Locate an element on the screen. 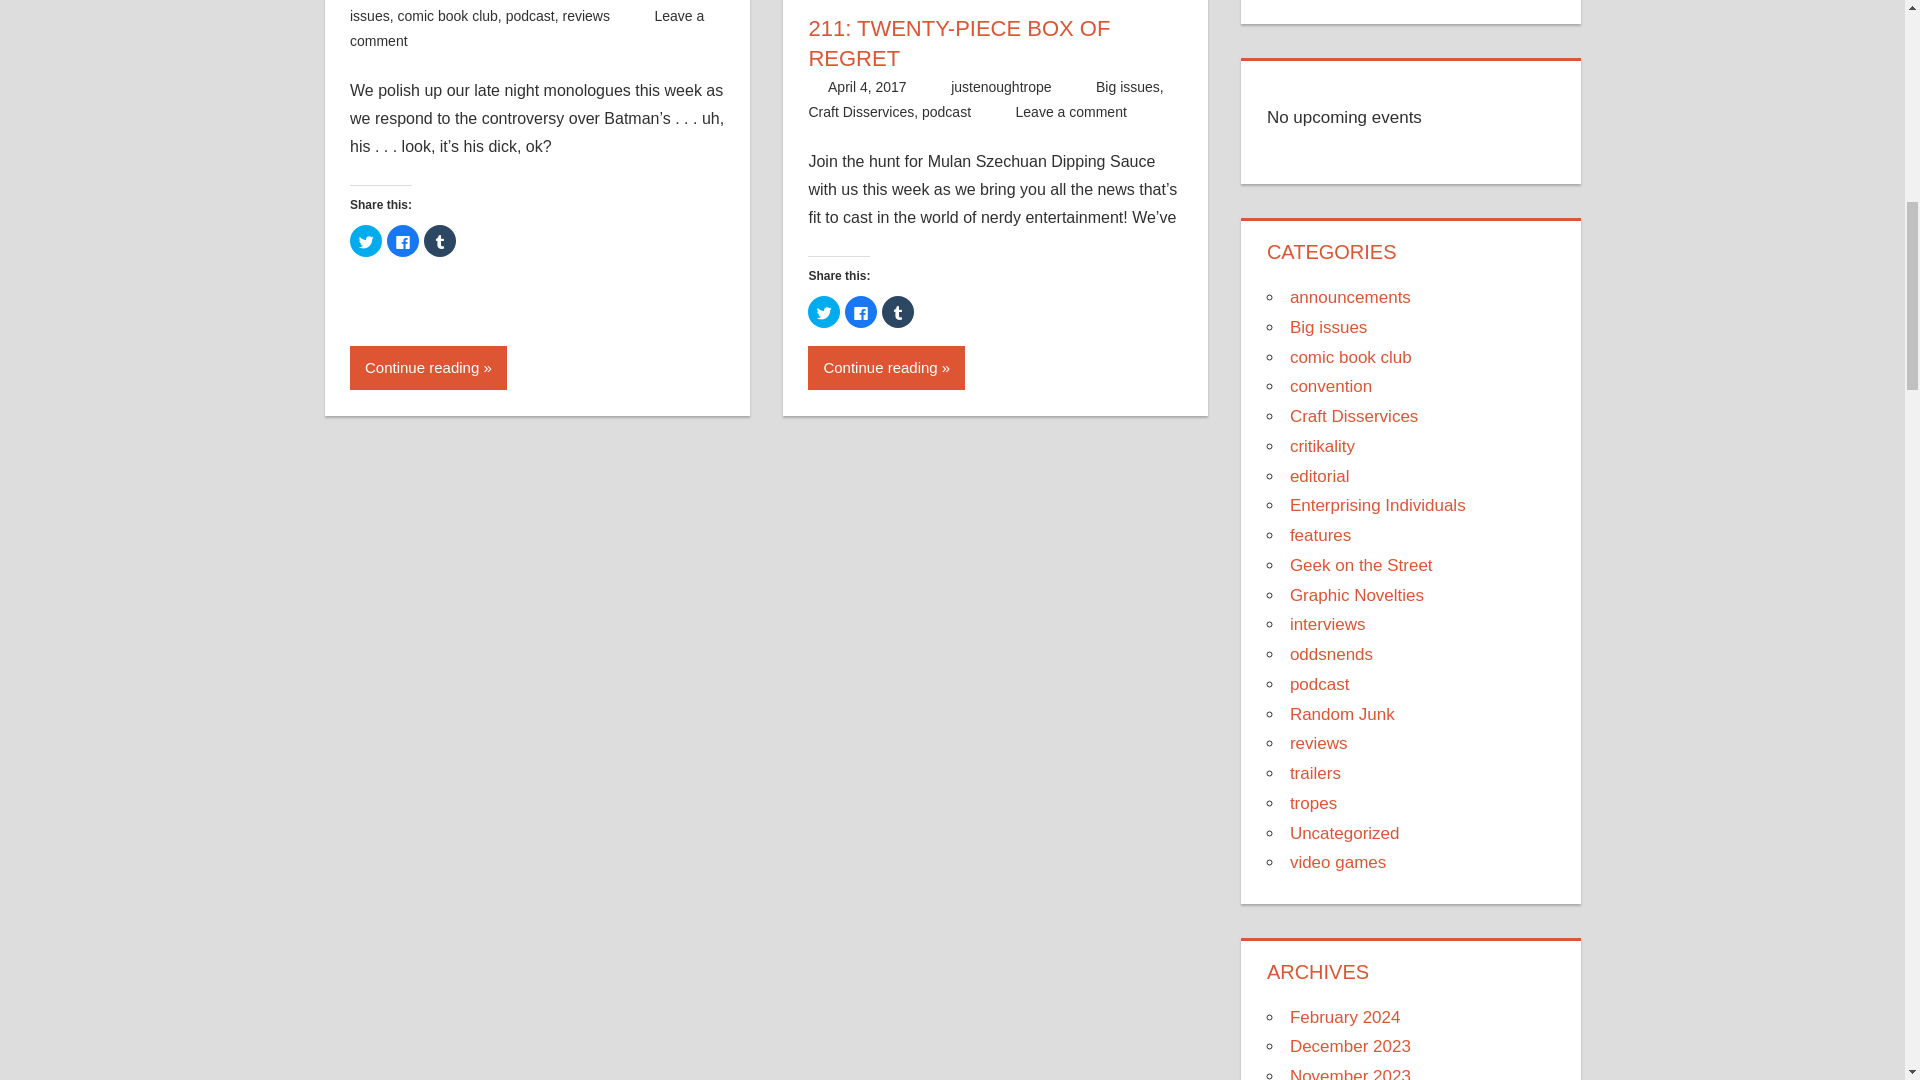 The height and width of the screenshot is (1080, 1920). Big issues is located at coordinates (528, 12).